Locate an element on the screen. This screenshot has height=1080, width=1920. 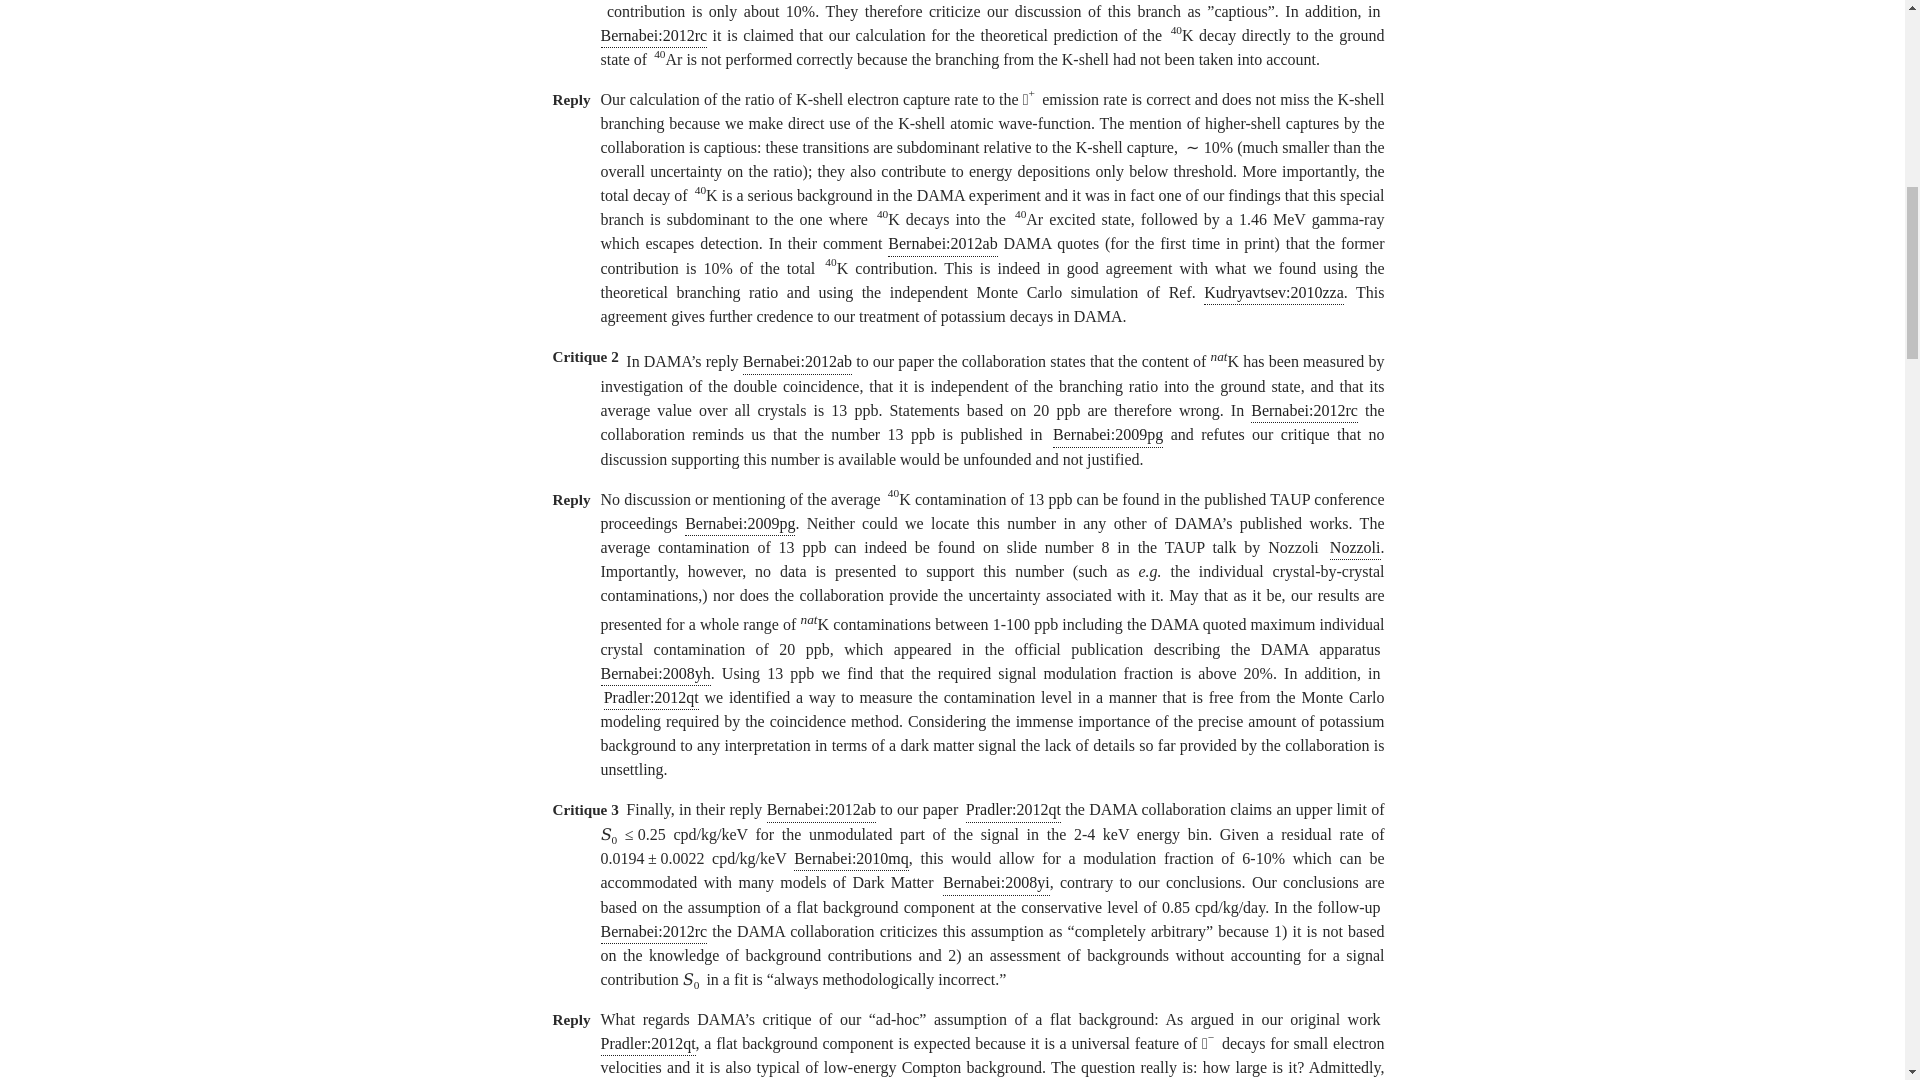
Bernabei:2012rc is located at coordinates (1304, 411).